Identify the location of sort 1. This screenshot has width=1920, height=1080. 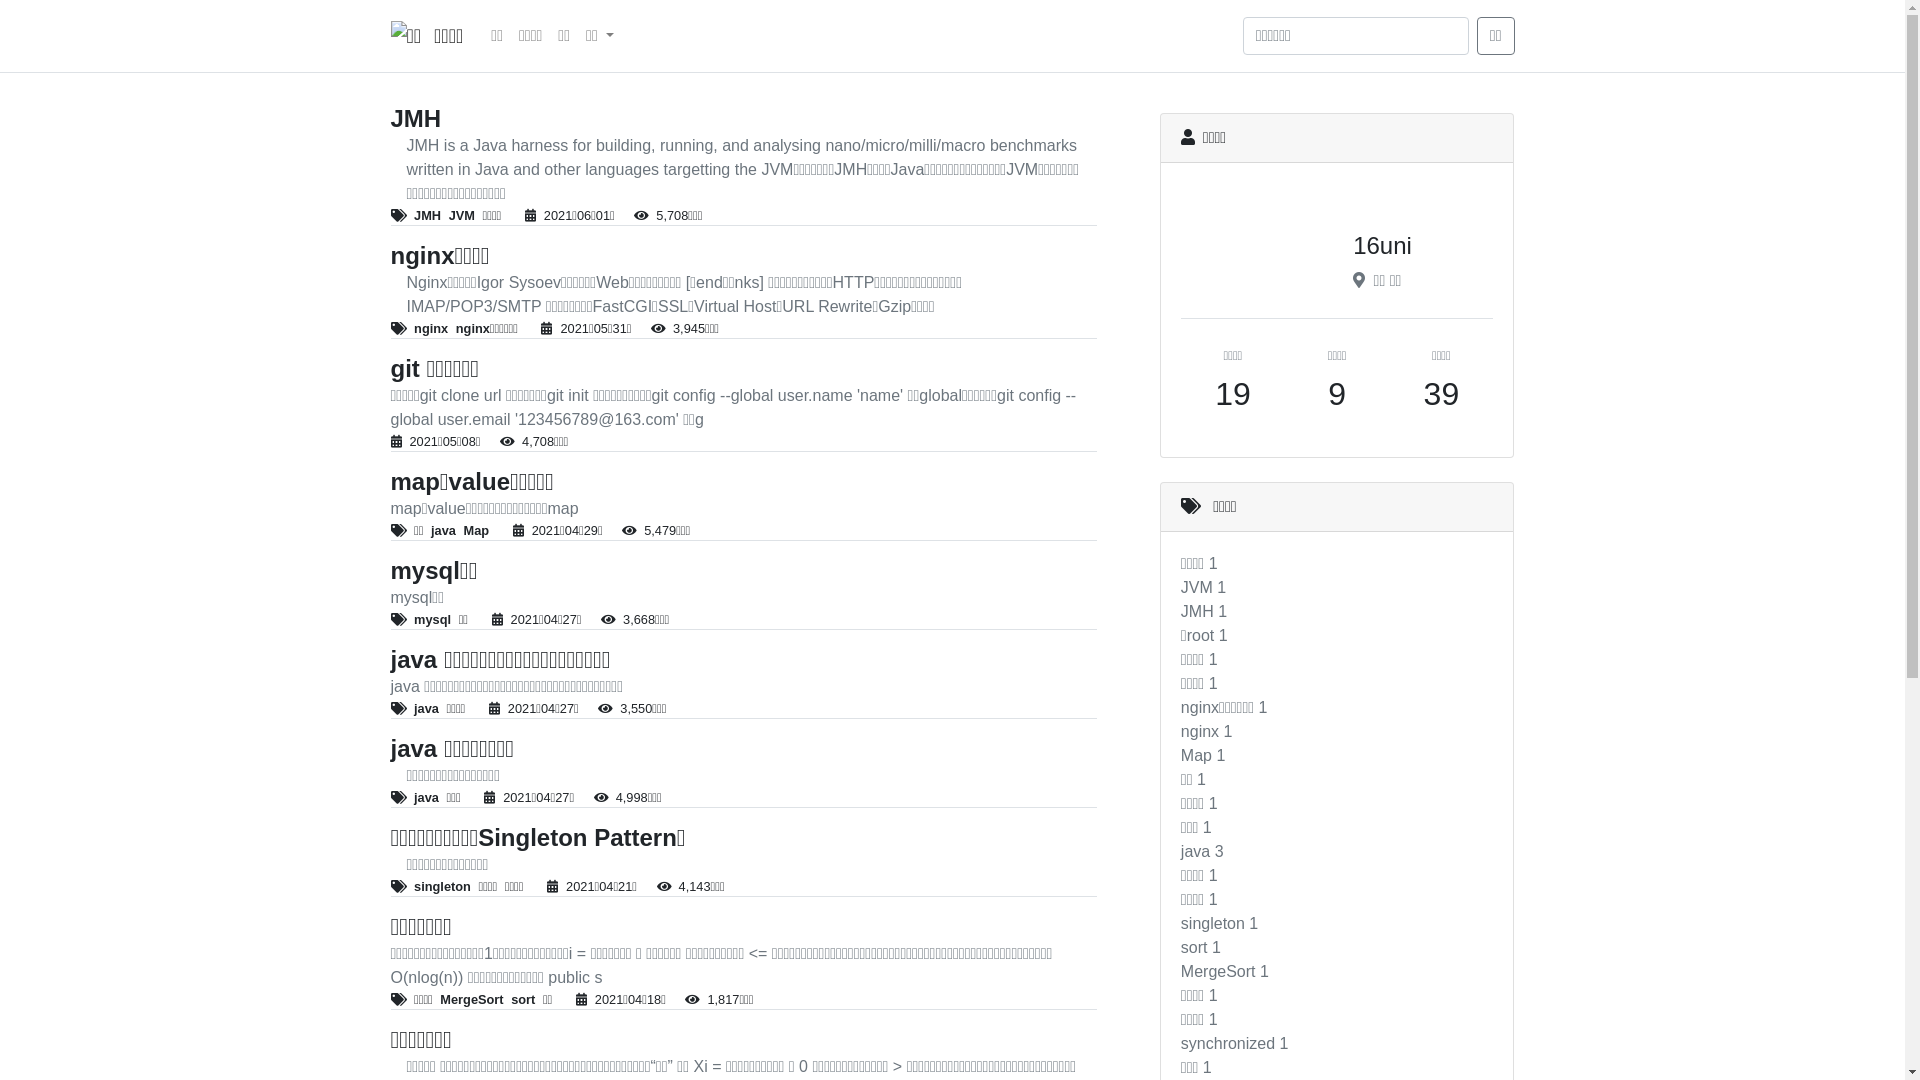
(1201, 948).